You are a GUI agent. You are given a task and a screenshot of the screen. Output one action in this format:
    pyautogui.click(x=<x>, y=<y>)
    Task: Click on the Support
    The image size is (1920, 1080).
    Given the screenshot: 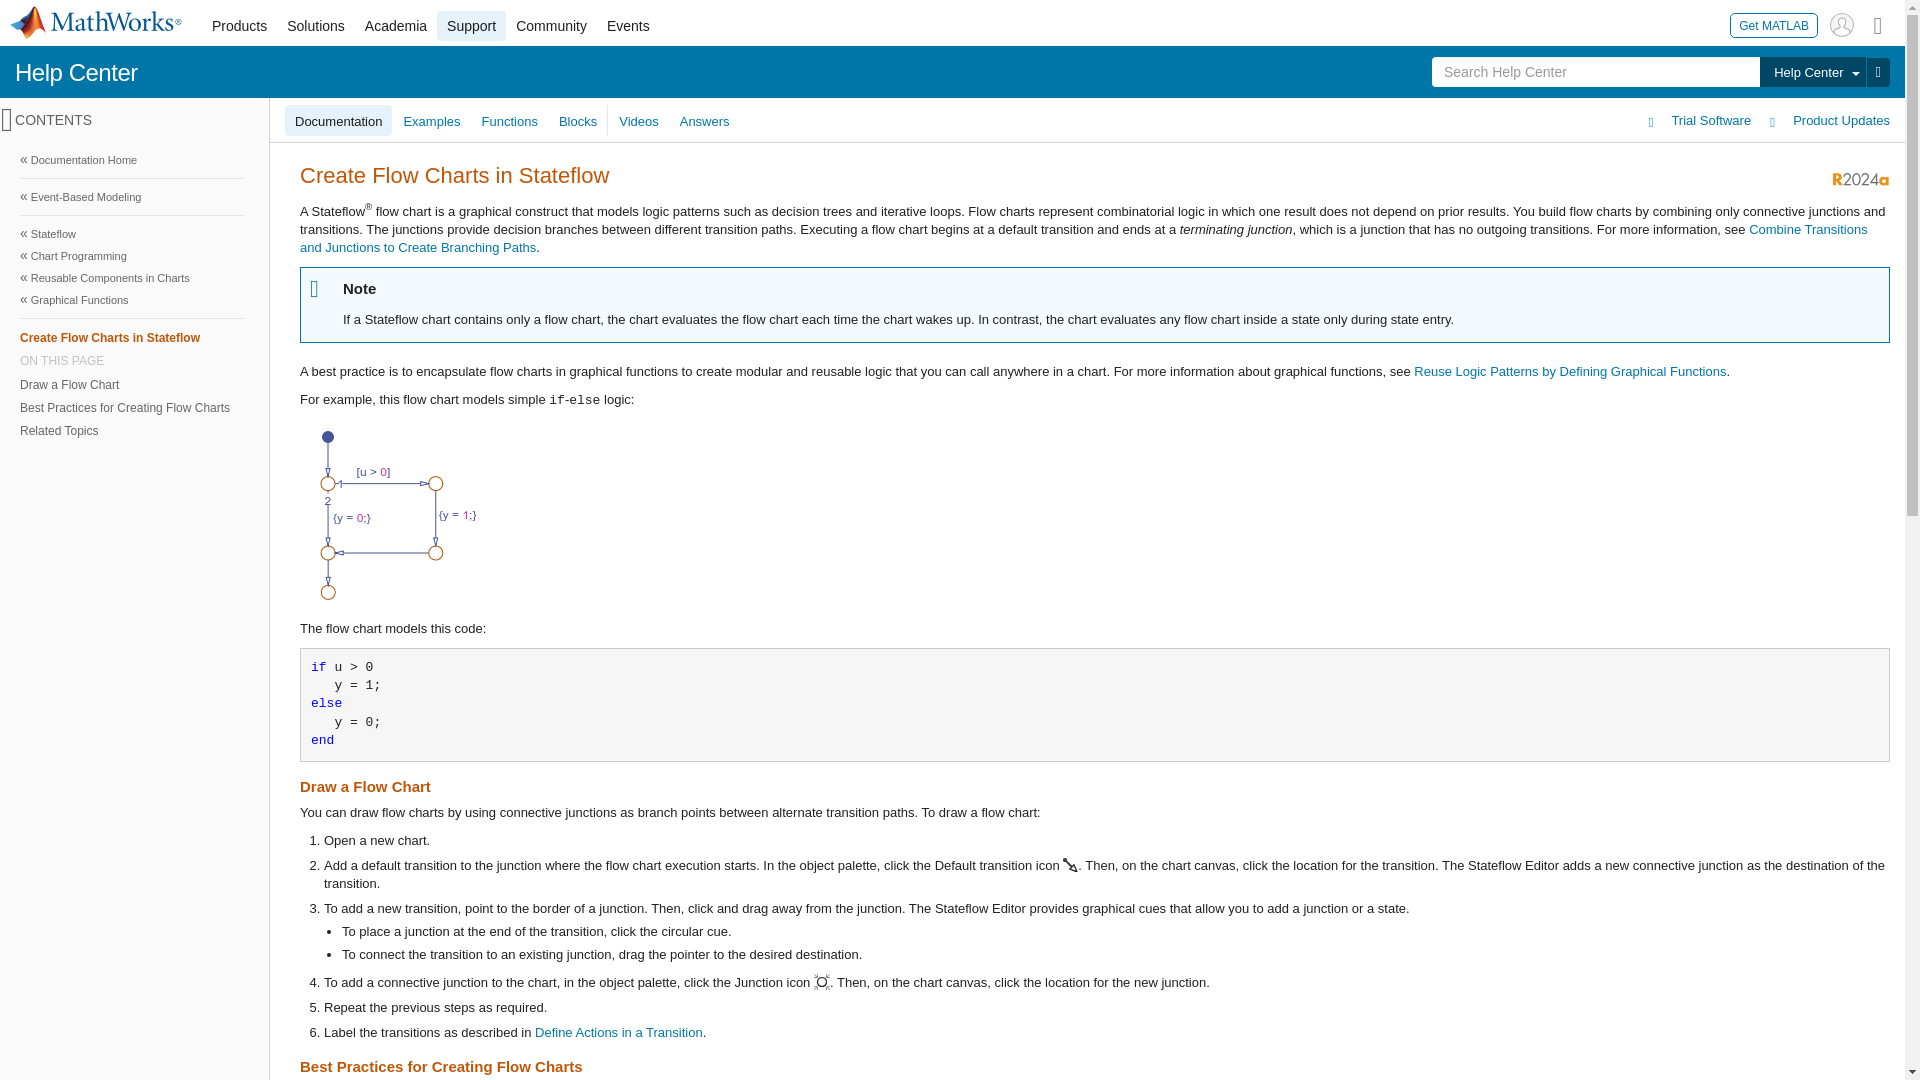 What is the action you would take?
    pyautogui.click(x=472, y=26)
    